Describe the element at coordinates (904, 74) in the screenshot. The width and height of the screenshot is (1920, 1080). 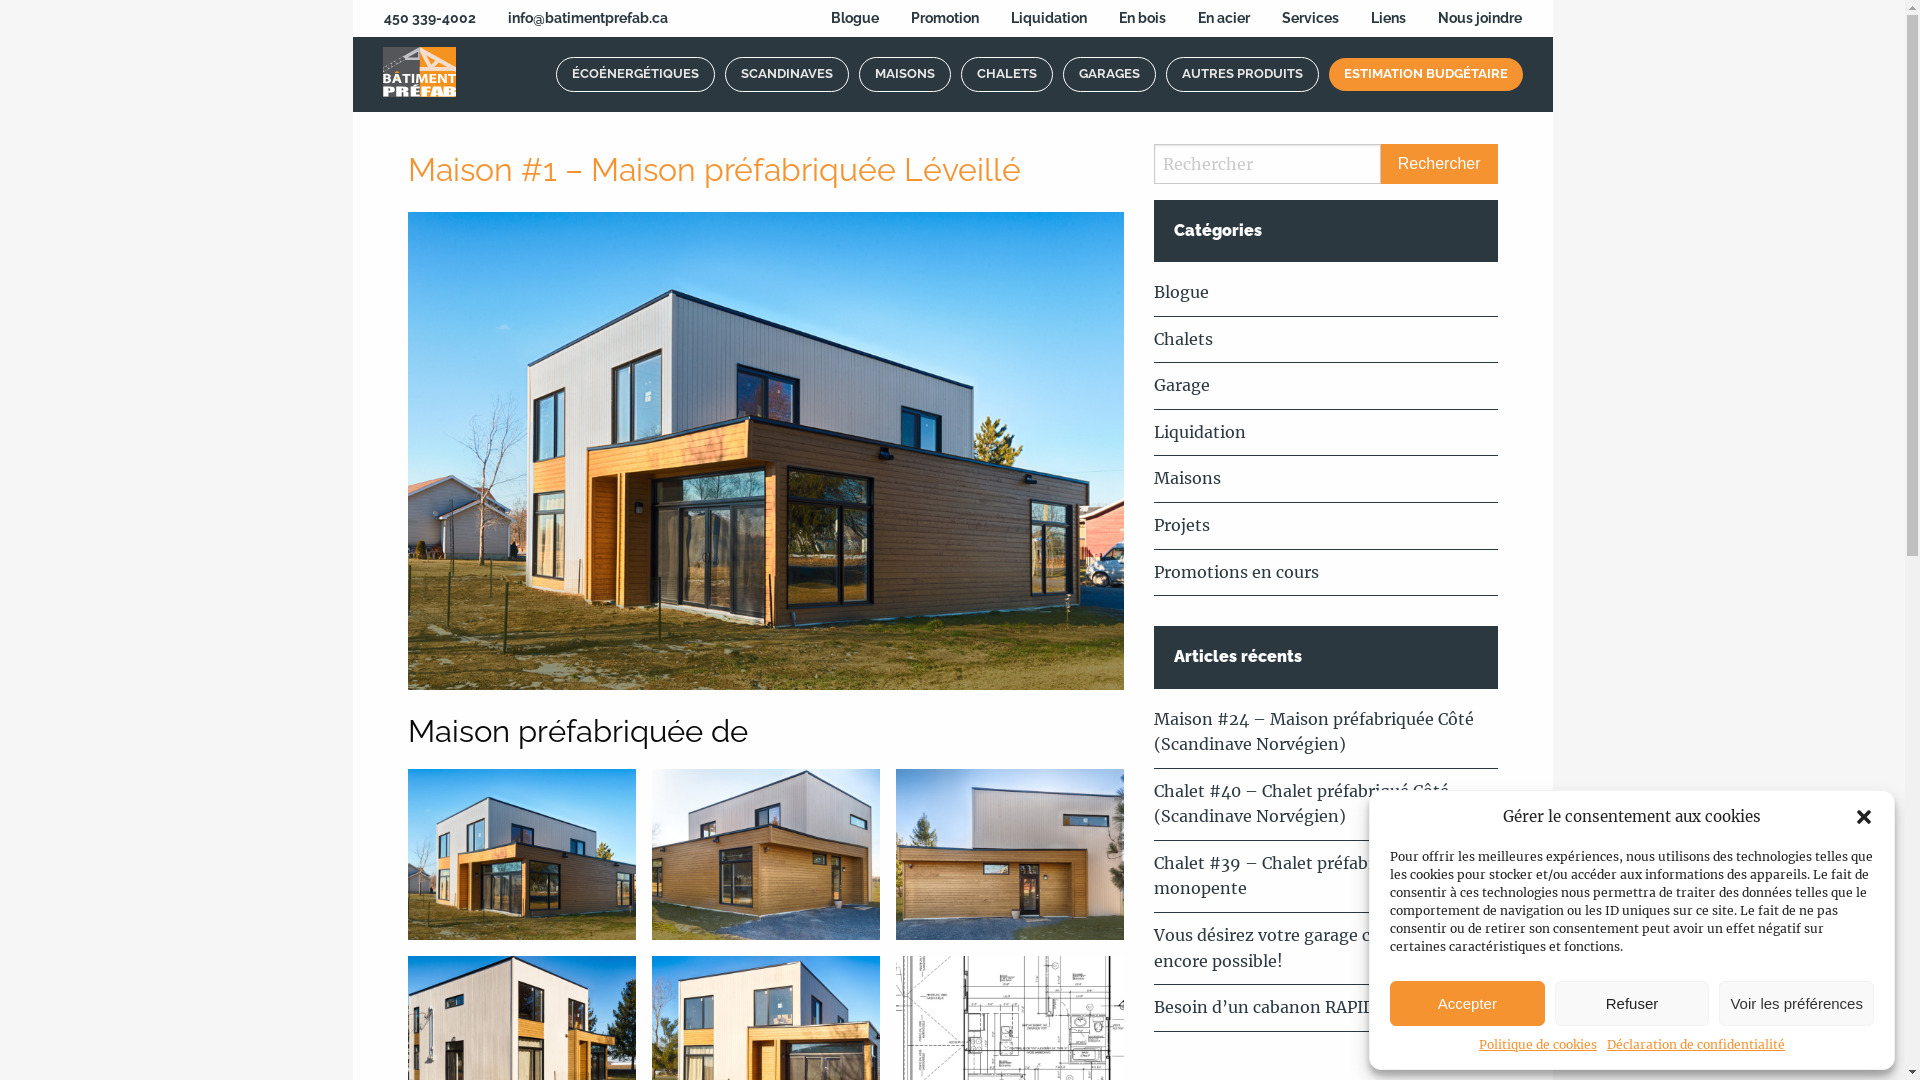
I see `MAISONS` at that location.